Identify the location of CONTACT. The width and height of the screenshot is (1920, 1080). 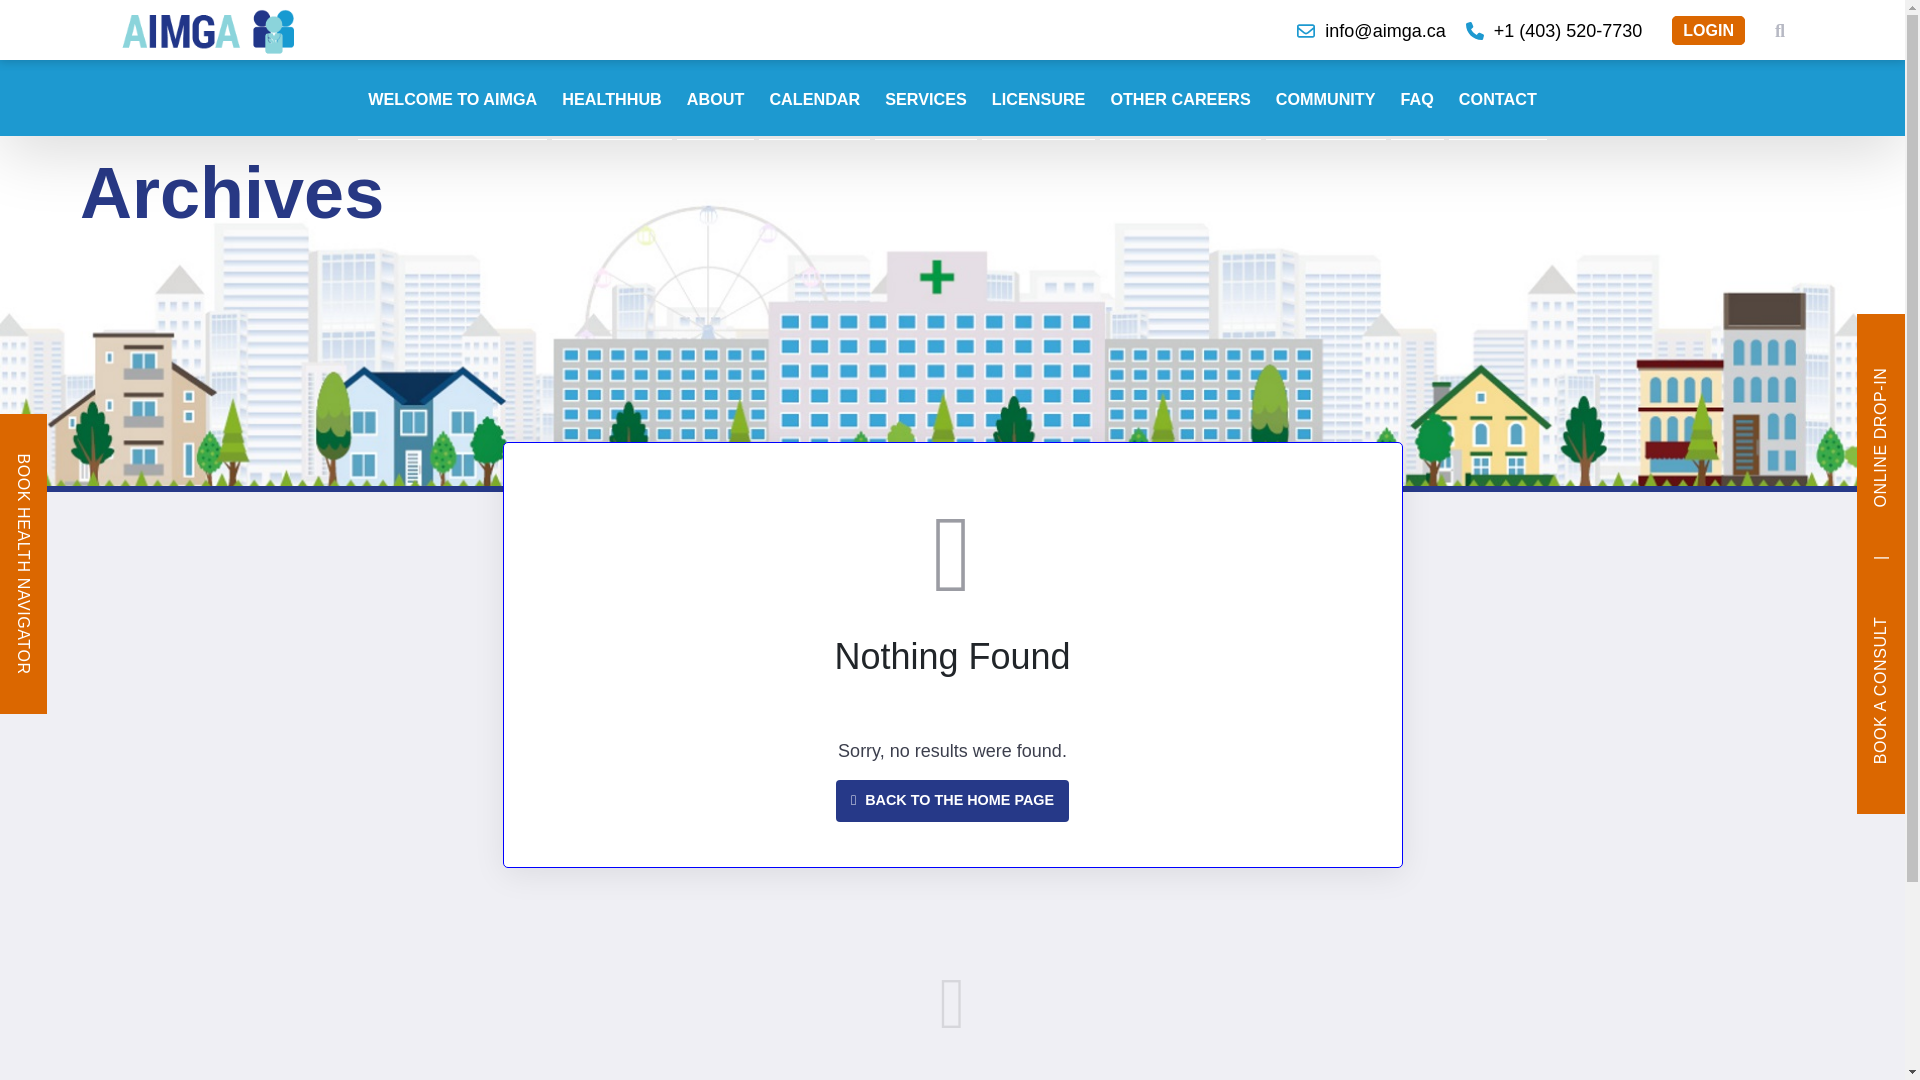
(1498, 100).